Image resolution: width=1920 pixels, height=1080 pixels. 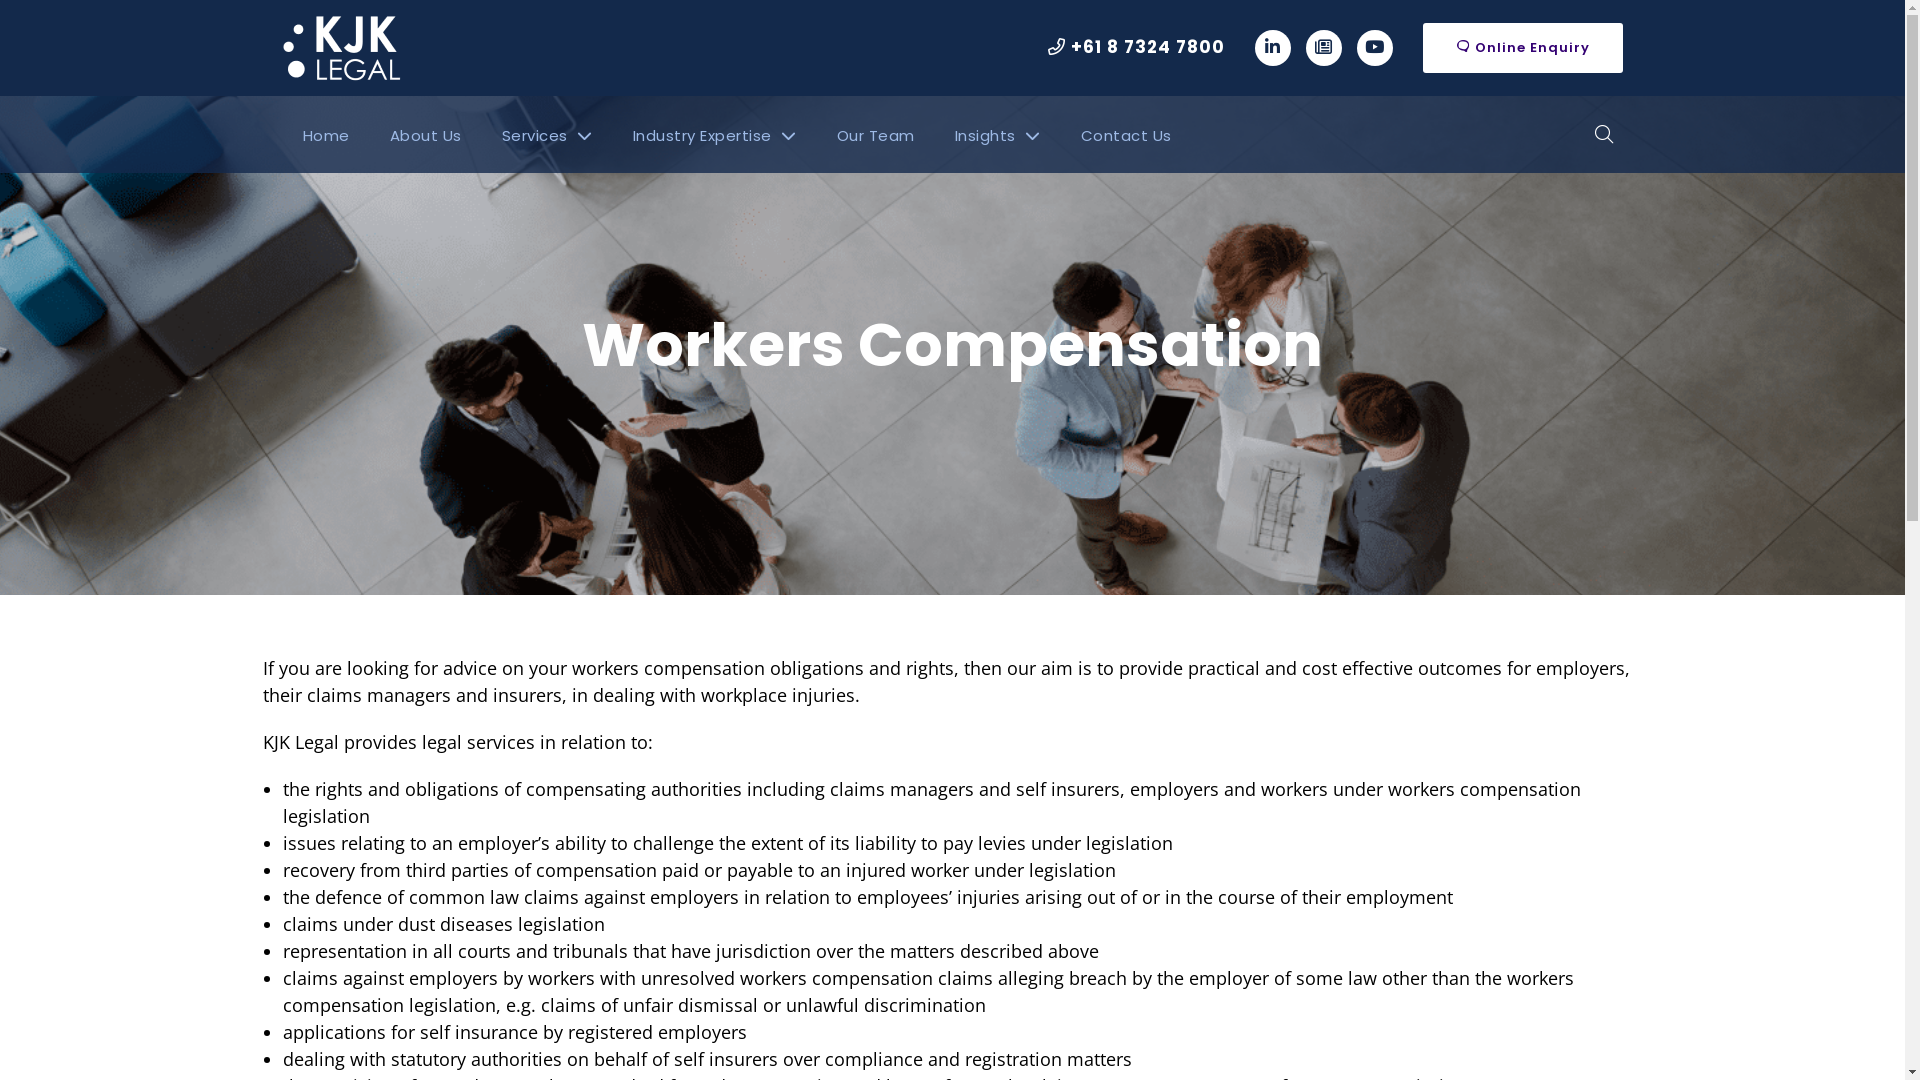 What do you see at coordinates (997, 135) in the screenshot?
I see `Insights` at bounding box center [997, 135].